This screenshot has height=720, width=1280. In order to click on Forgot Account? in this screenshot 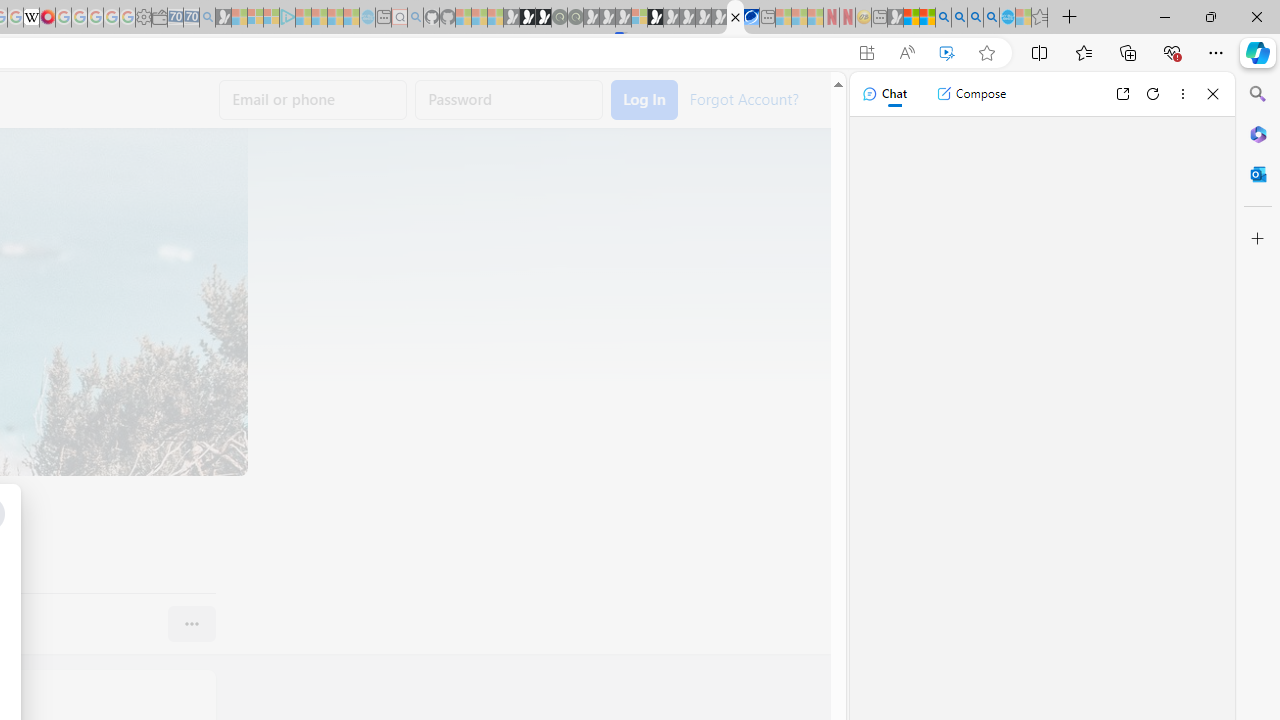, I will do `click(743, 98)`.